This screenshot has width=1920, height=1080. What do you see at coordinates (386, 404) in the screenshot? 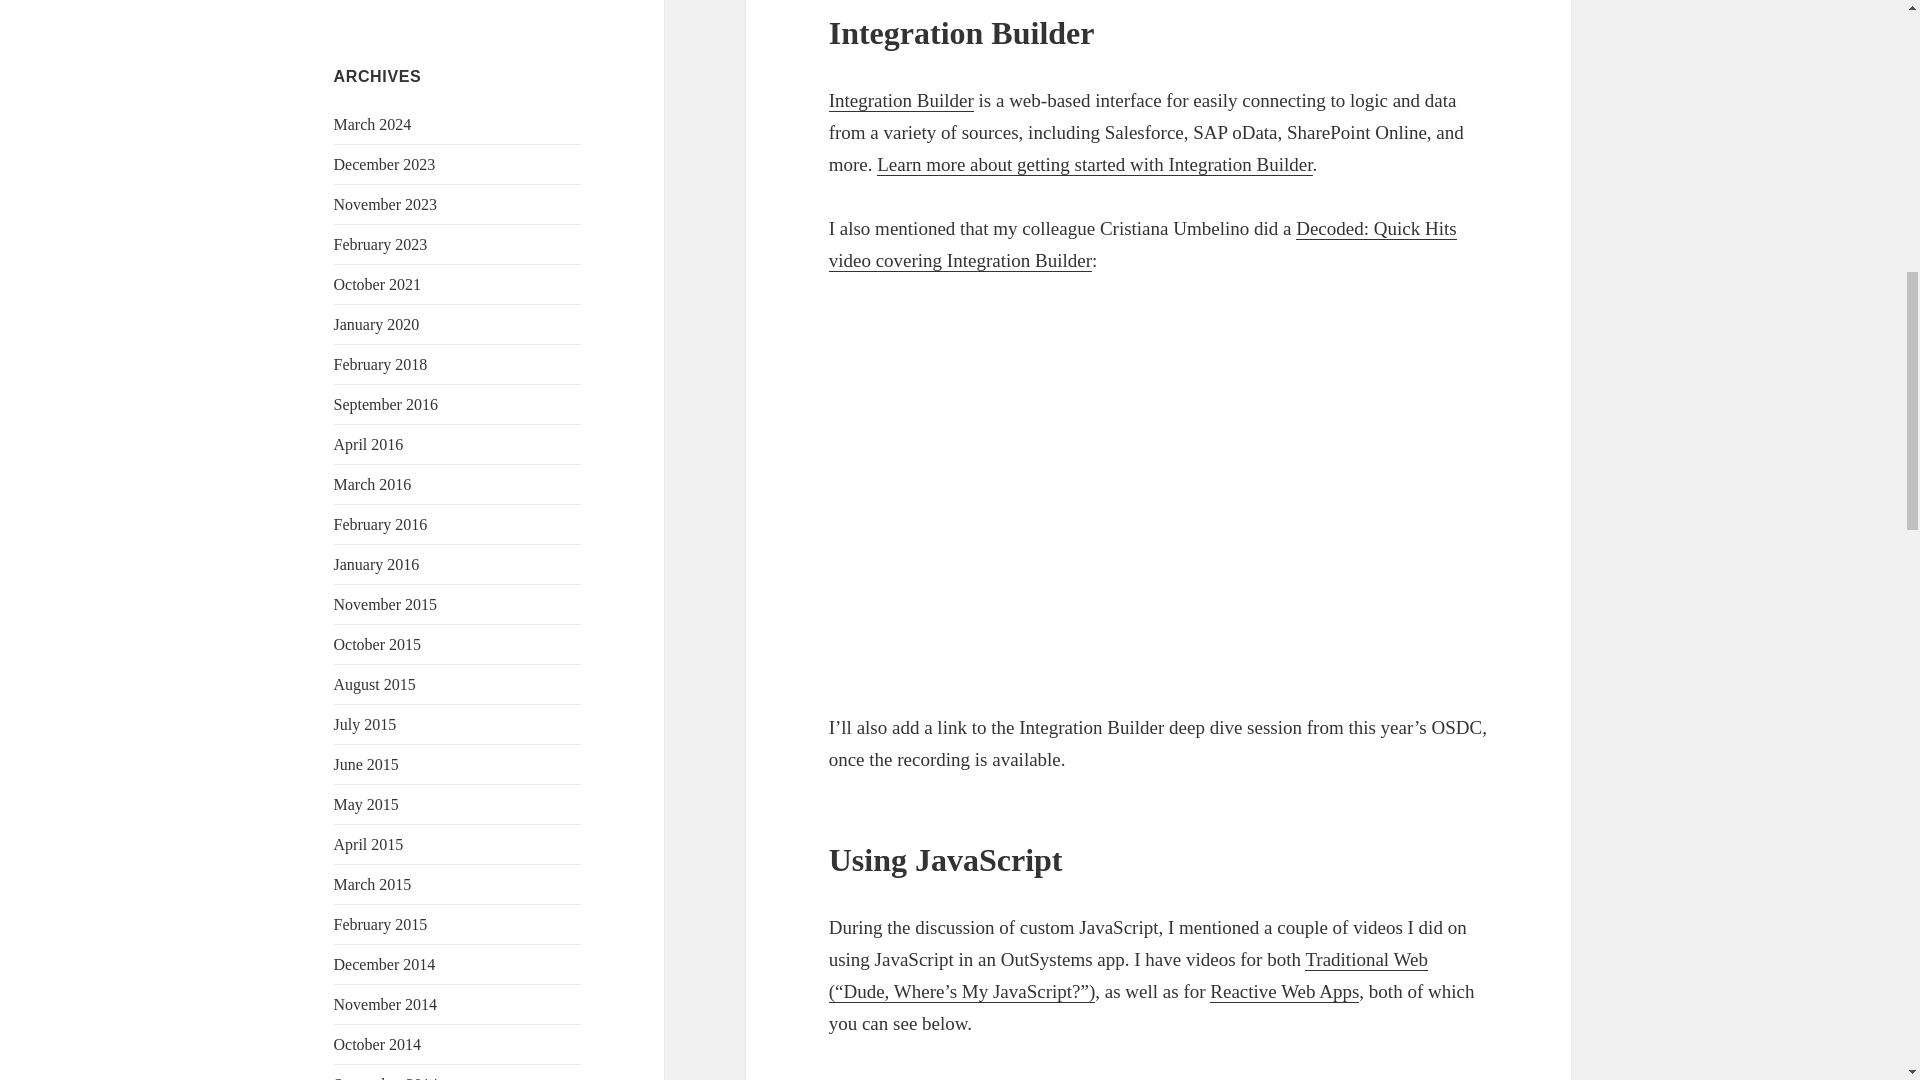
I see `September 2016` at bounding box center [386, 404].